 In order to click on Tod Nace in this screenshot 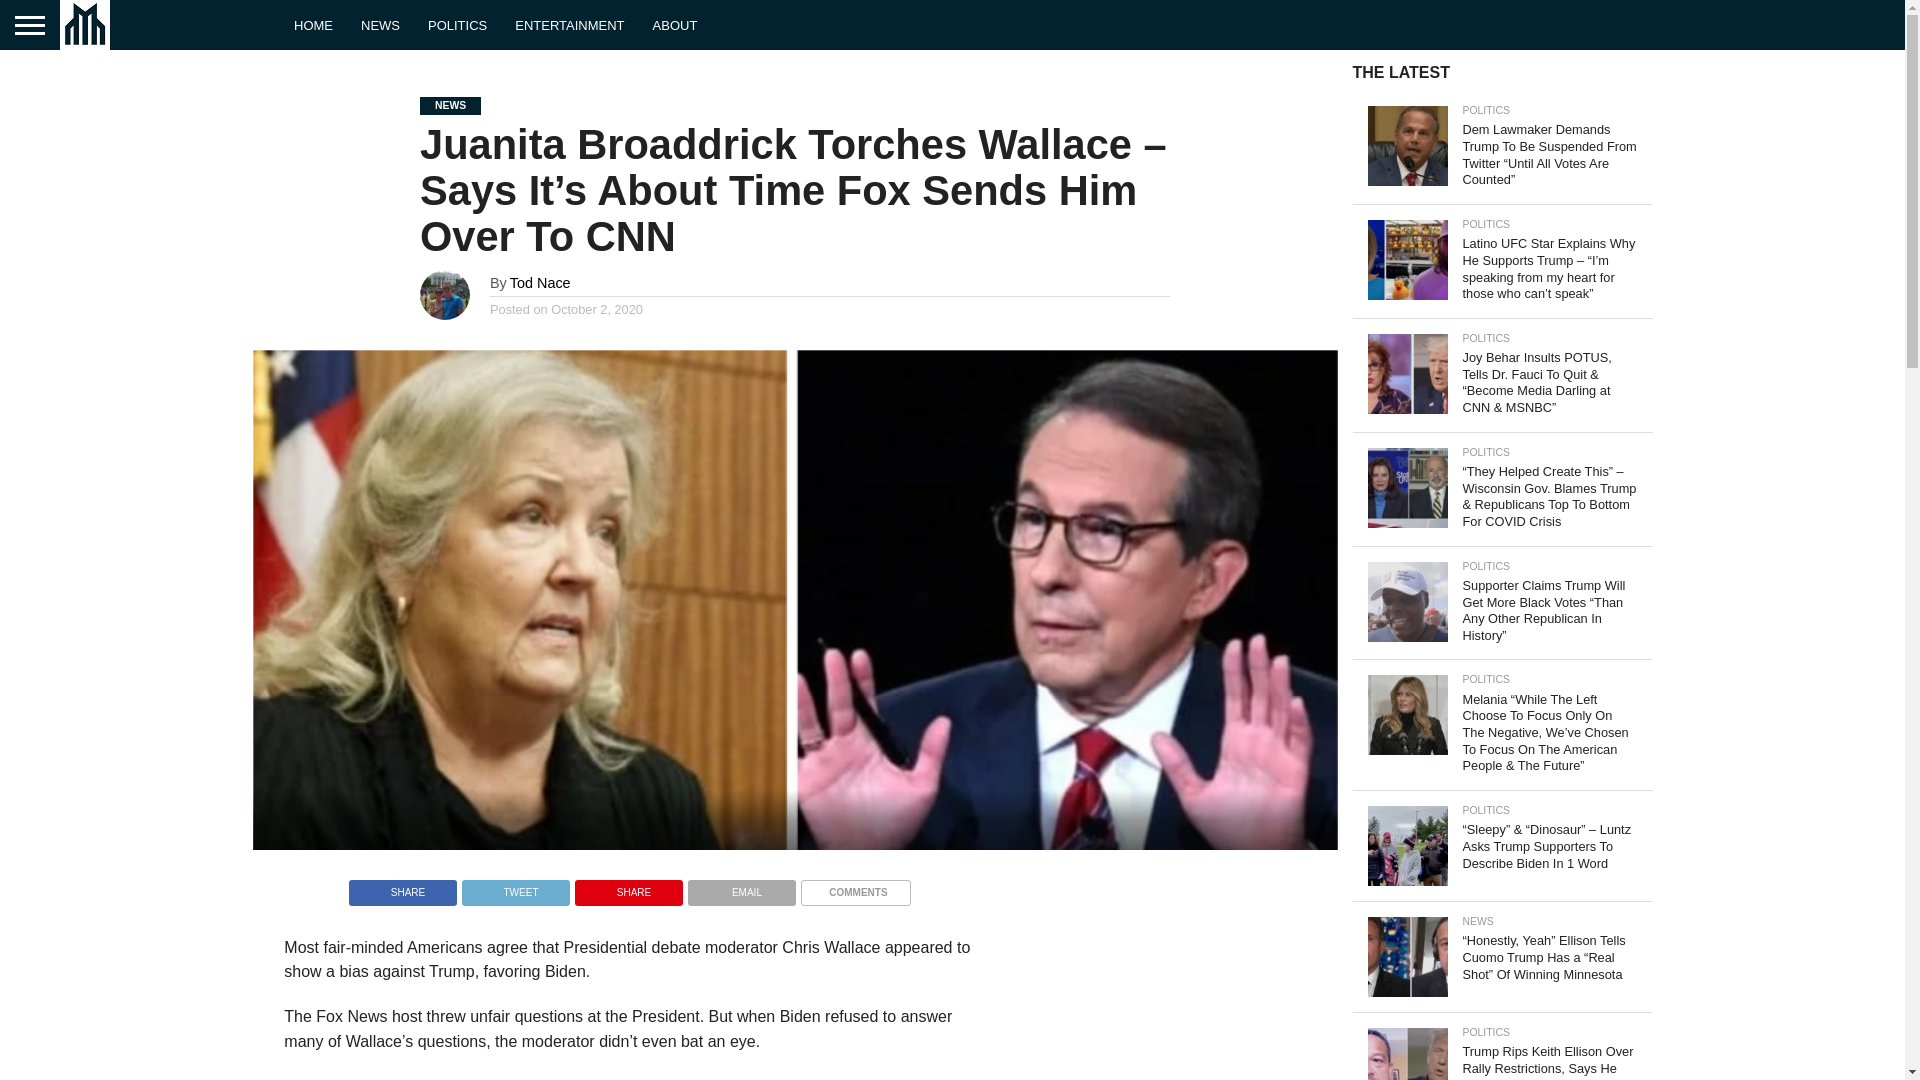, I will do `click(540, 282)`.